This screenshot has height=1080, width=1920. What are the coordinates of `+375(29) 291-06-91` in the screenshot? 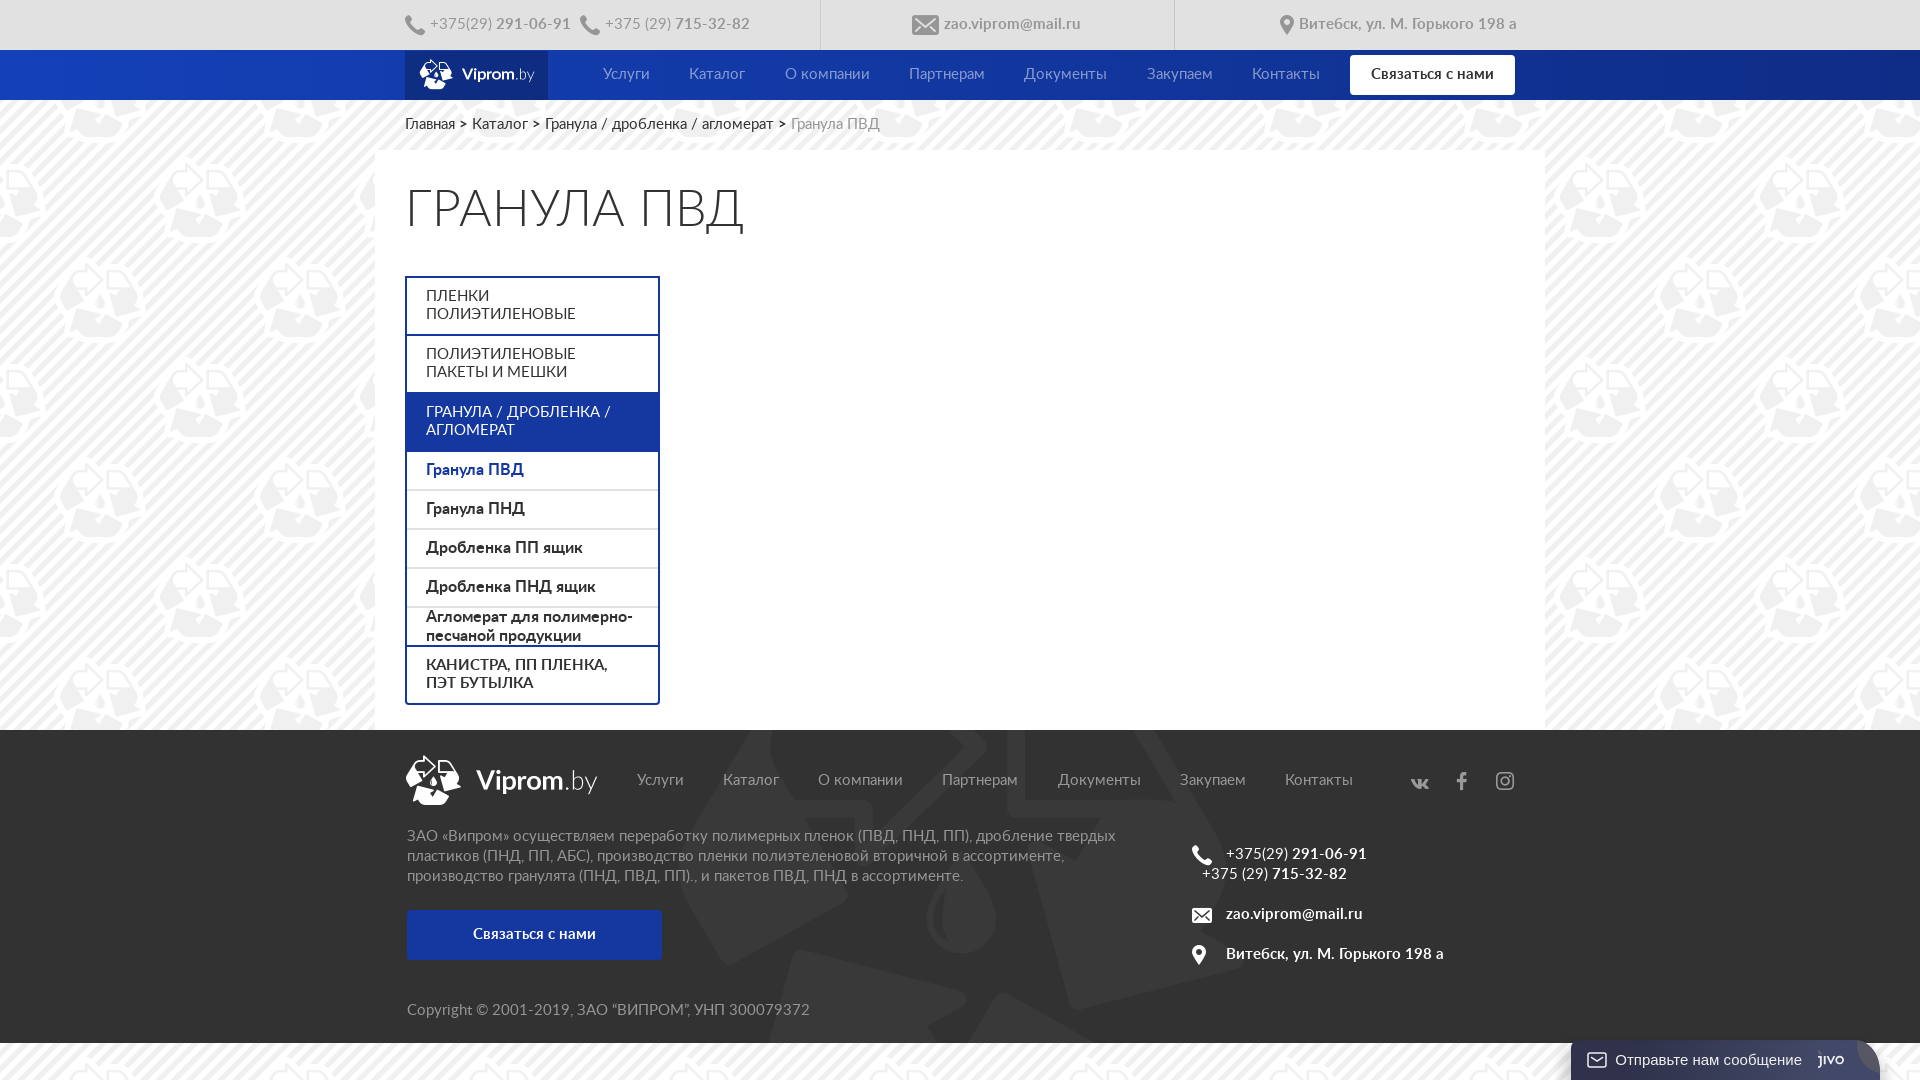 It's located at (1280, 855).